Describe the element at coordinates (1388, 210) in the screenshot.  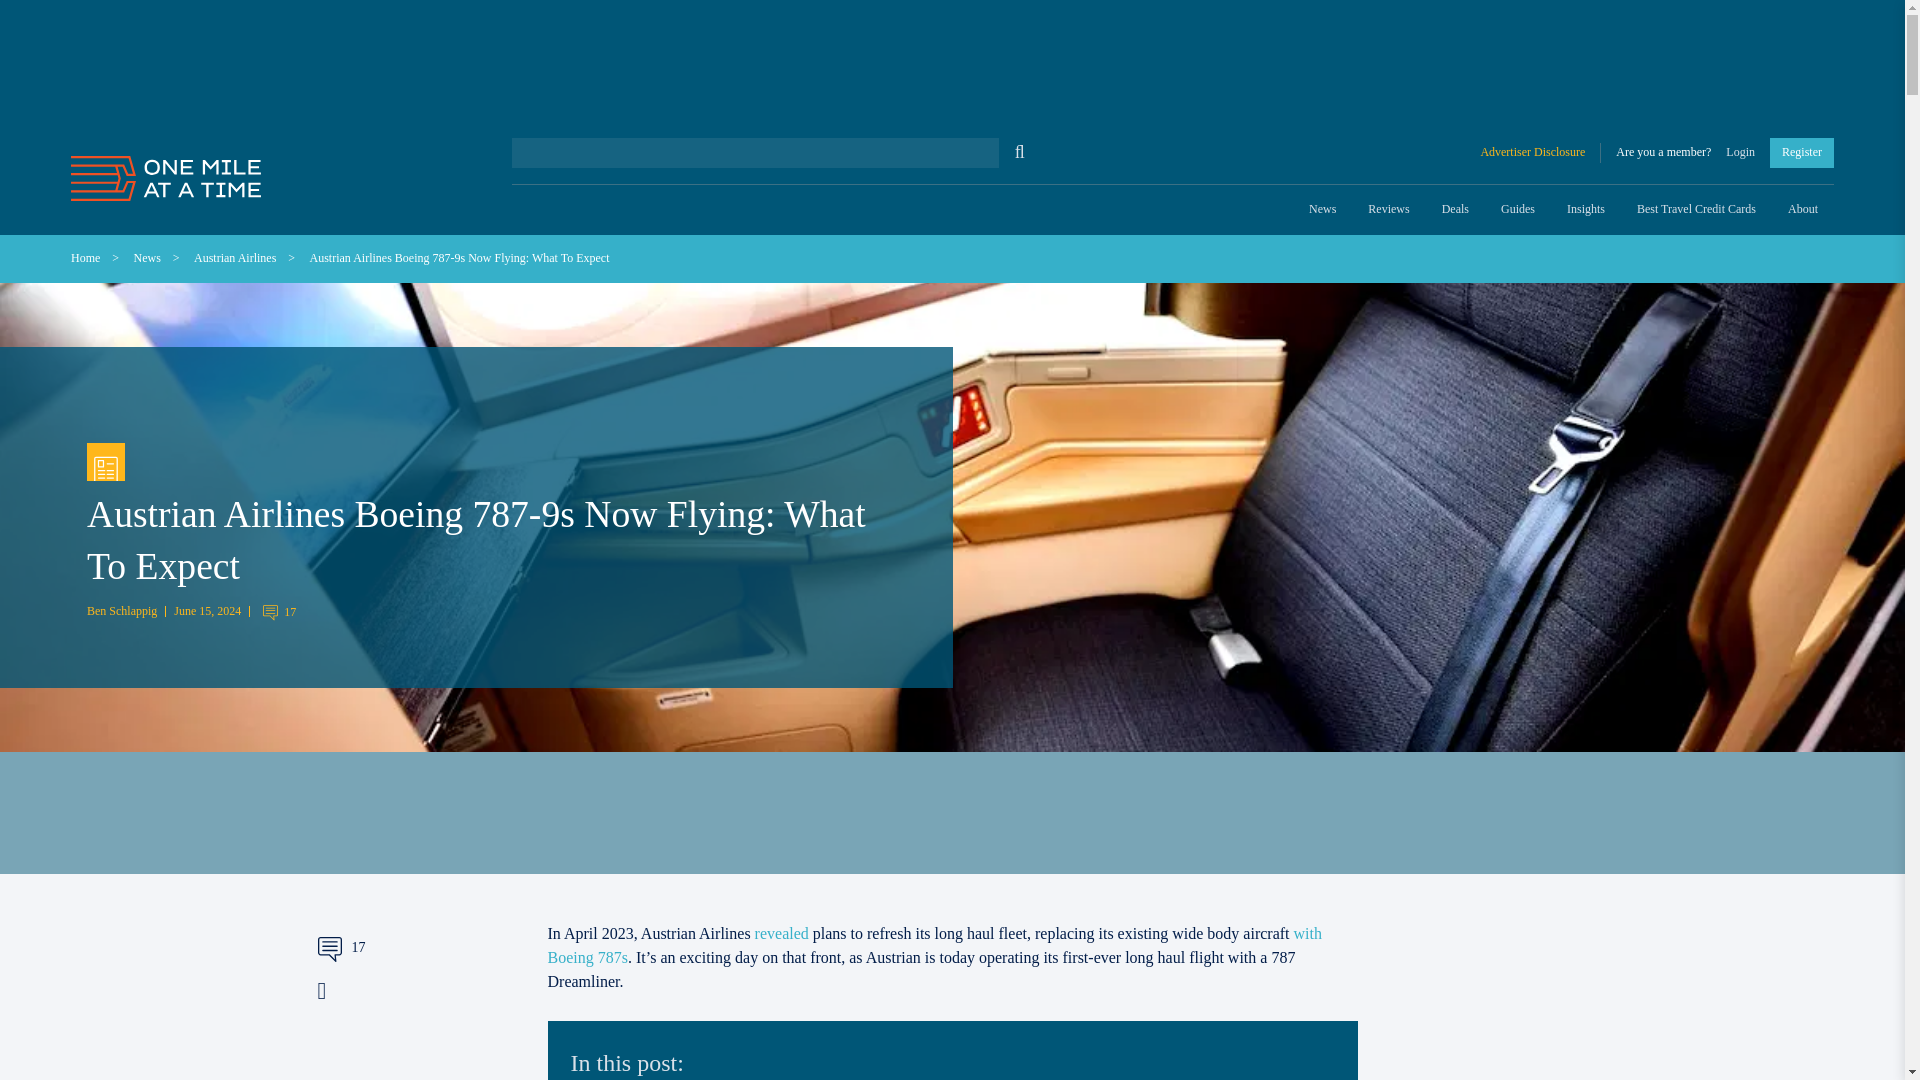
I see `Reviews` at that location.